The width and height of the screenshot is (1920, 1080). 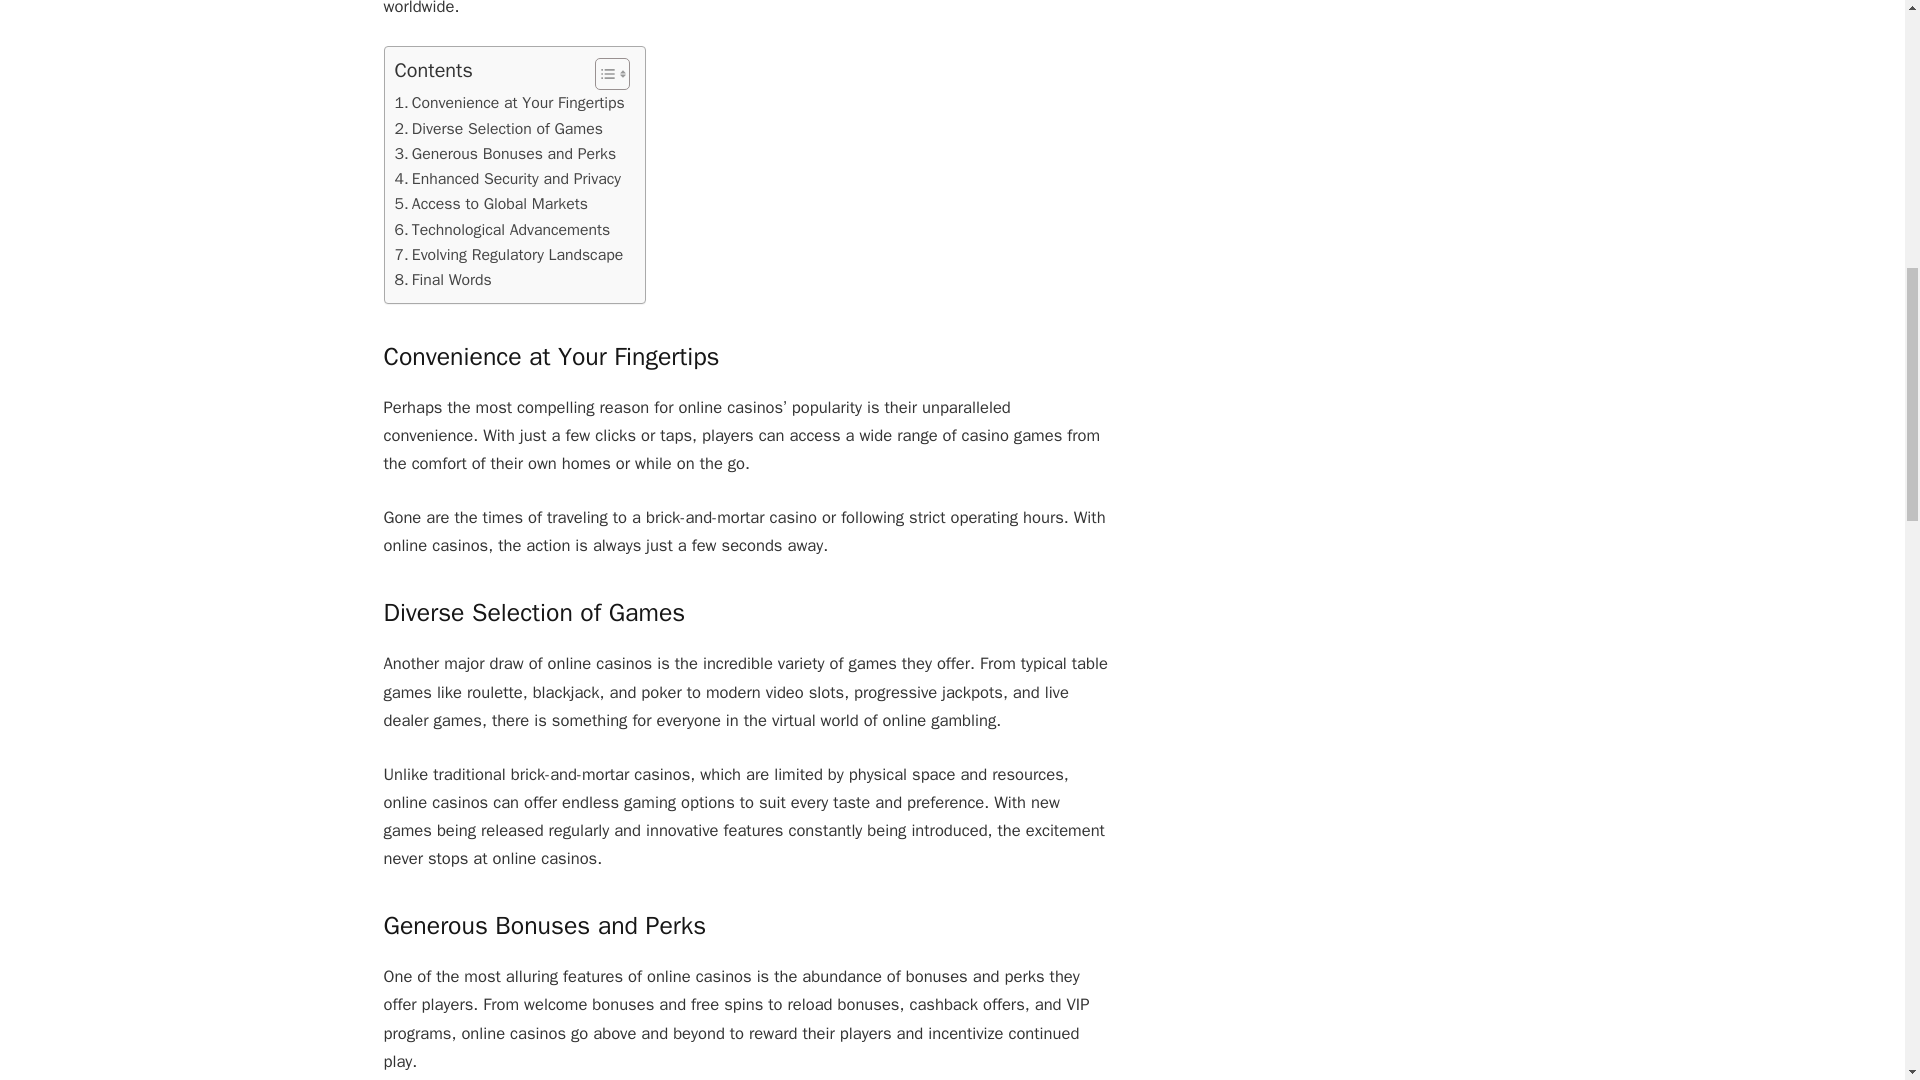 What do you see at coordinates (508, 102) in the screenshot?
I see `Convenience at Your Fingertips` at bounding box center [508, 102].